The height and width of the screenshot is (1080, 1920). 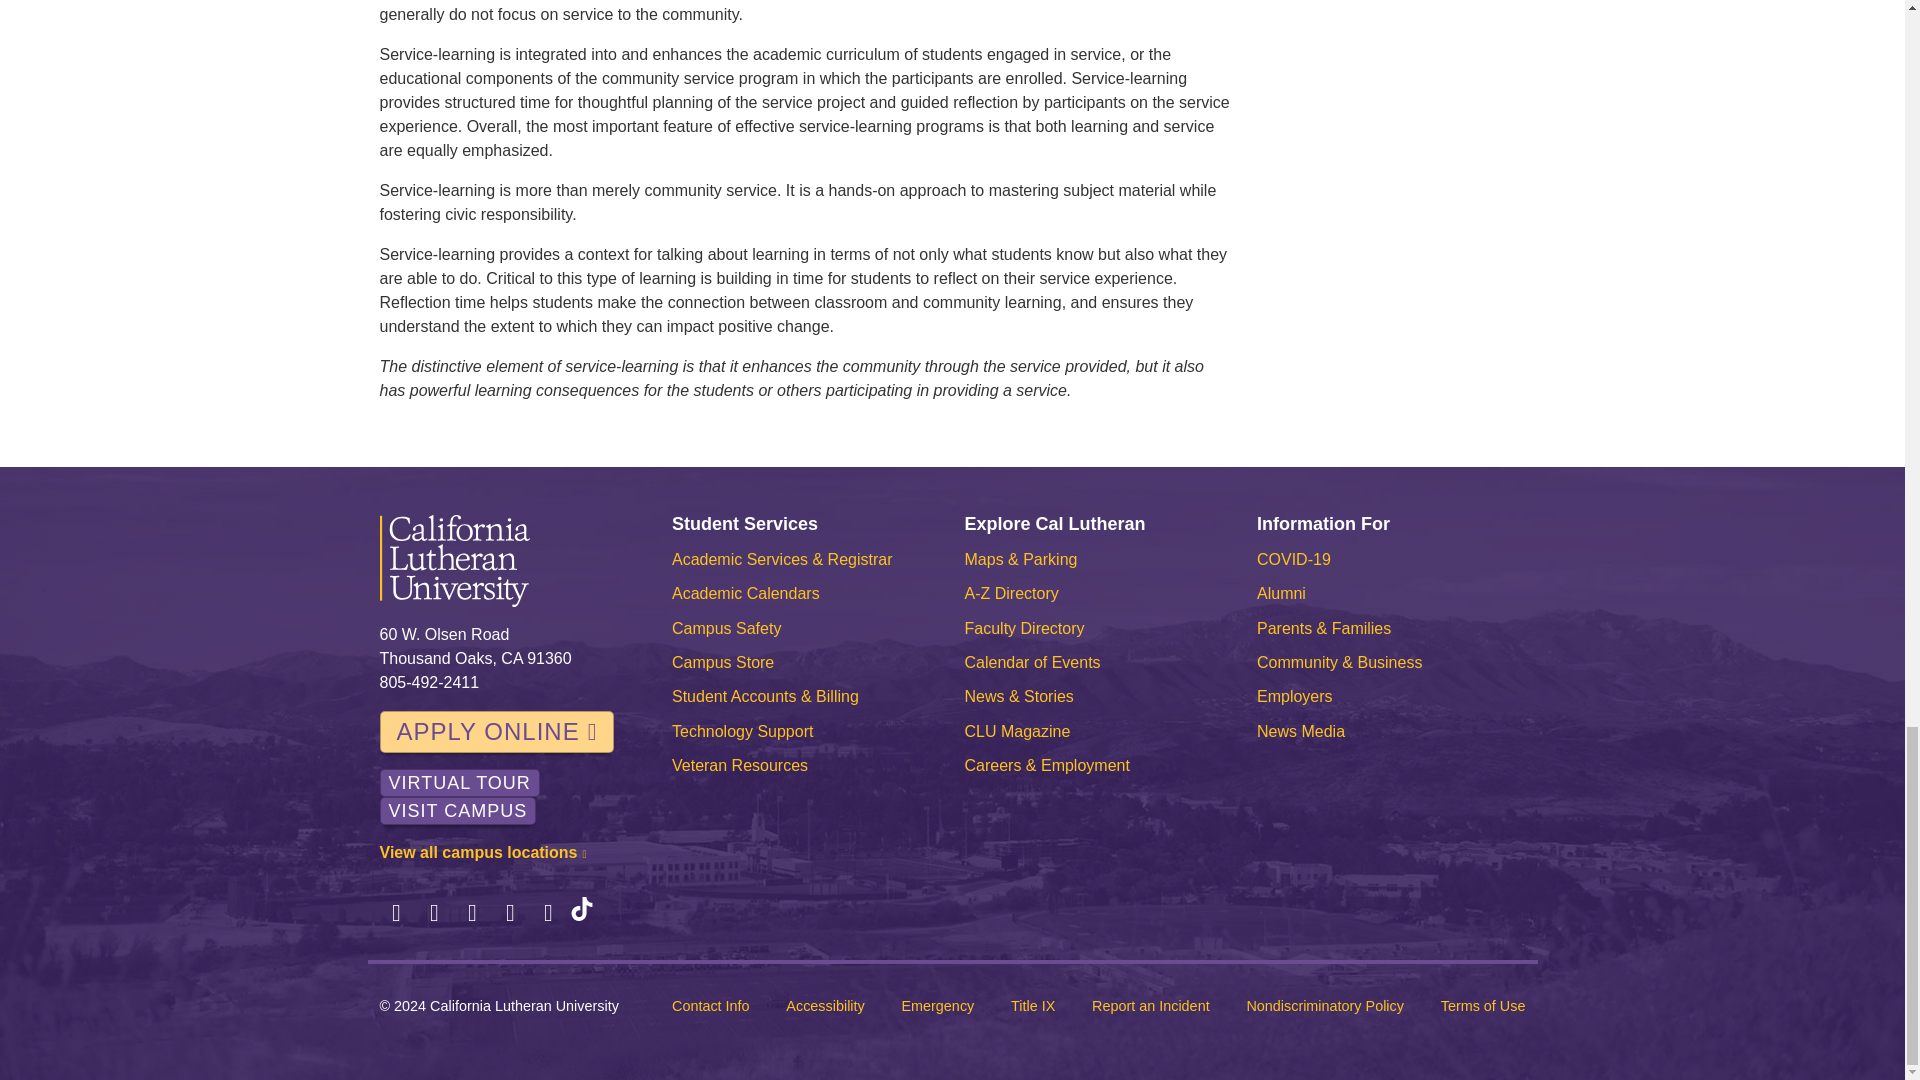 What do you see at coordinates (397, 912) in the screenshot?
I see `Facebook` at bounding box center [397, 912].